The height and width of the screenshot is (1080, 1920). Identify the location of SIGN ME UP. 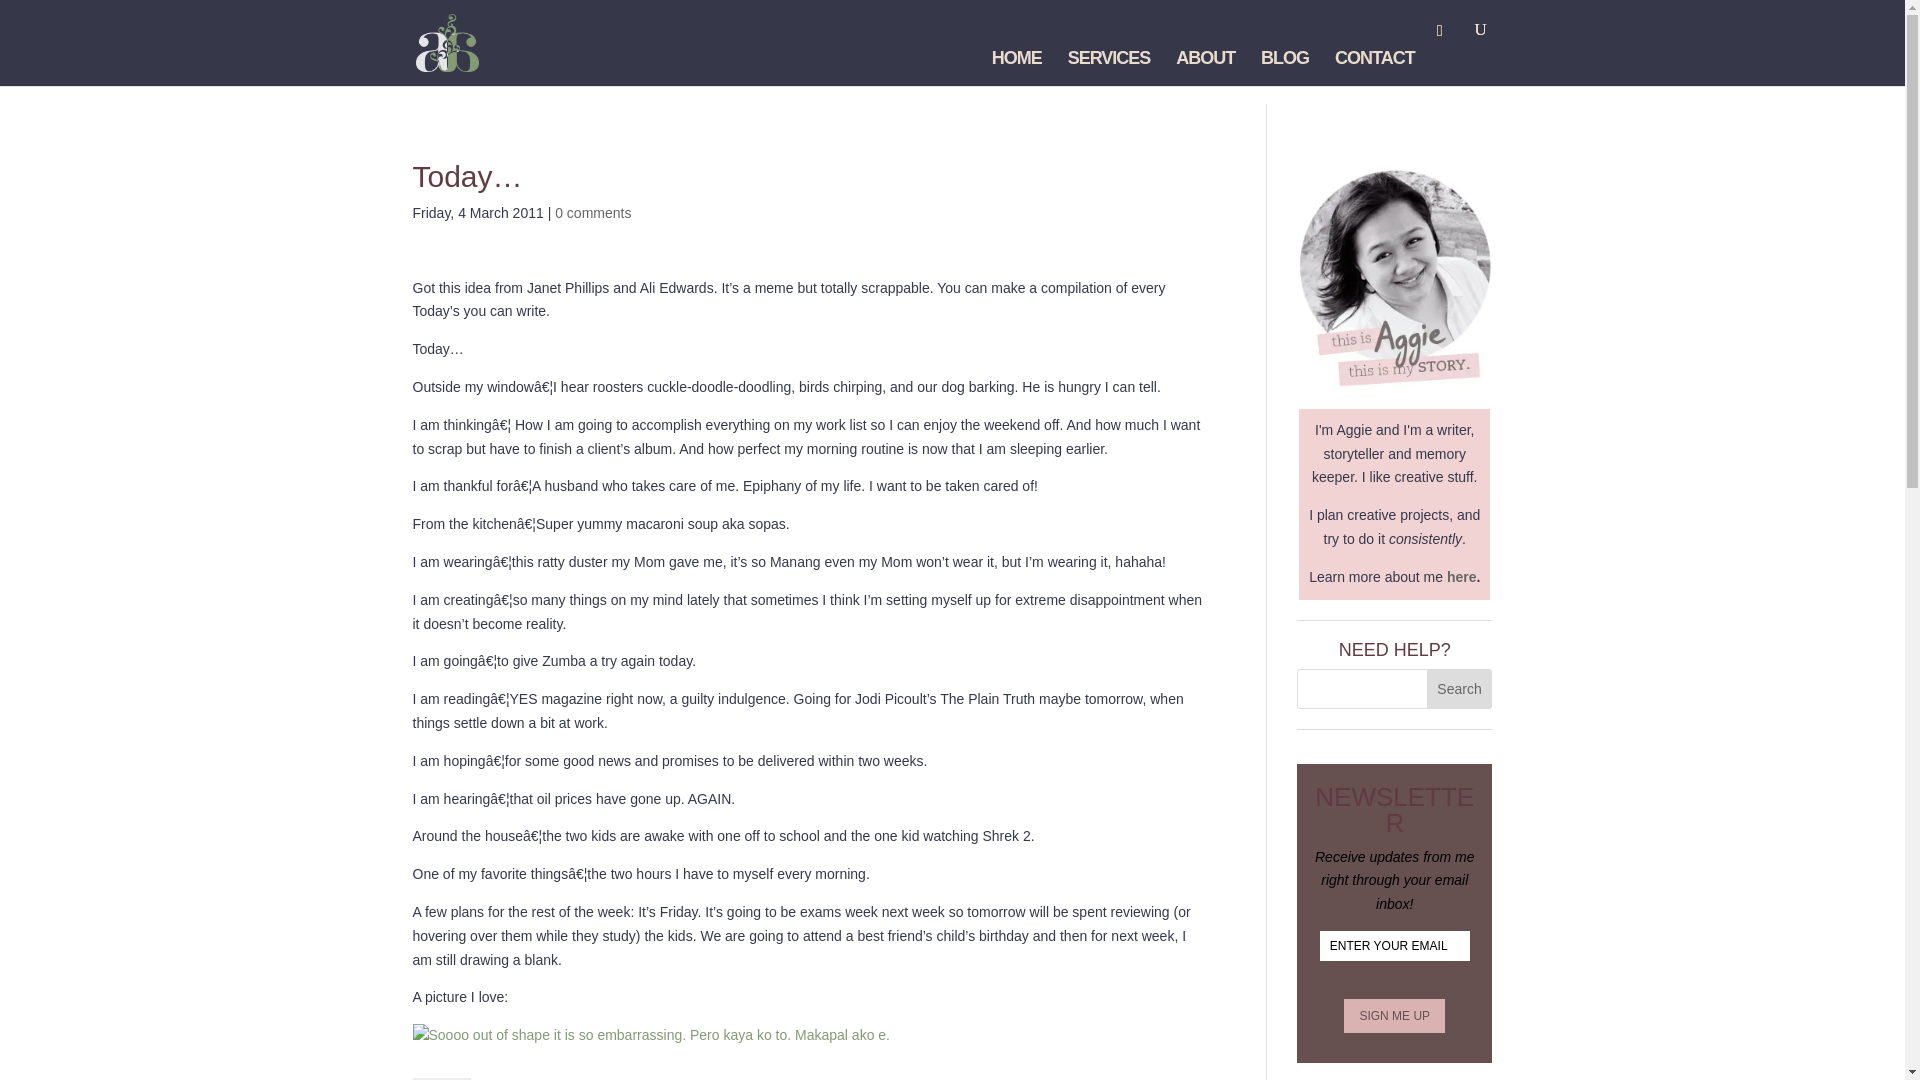
(1394, 1016).